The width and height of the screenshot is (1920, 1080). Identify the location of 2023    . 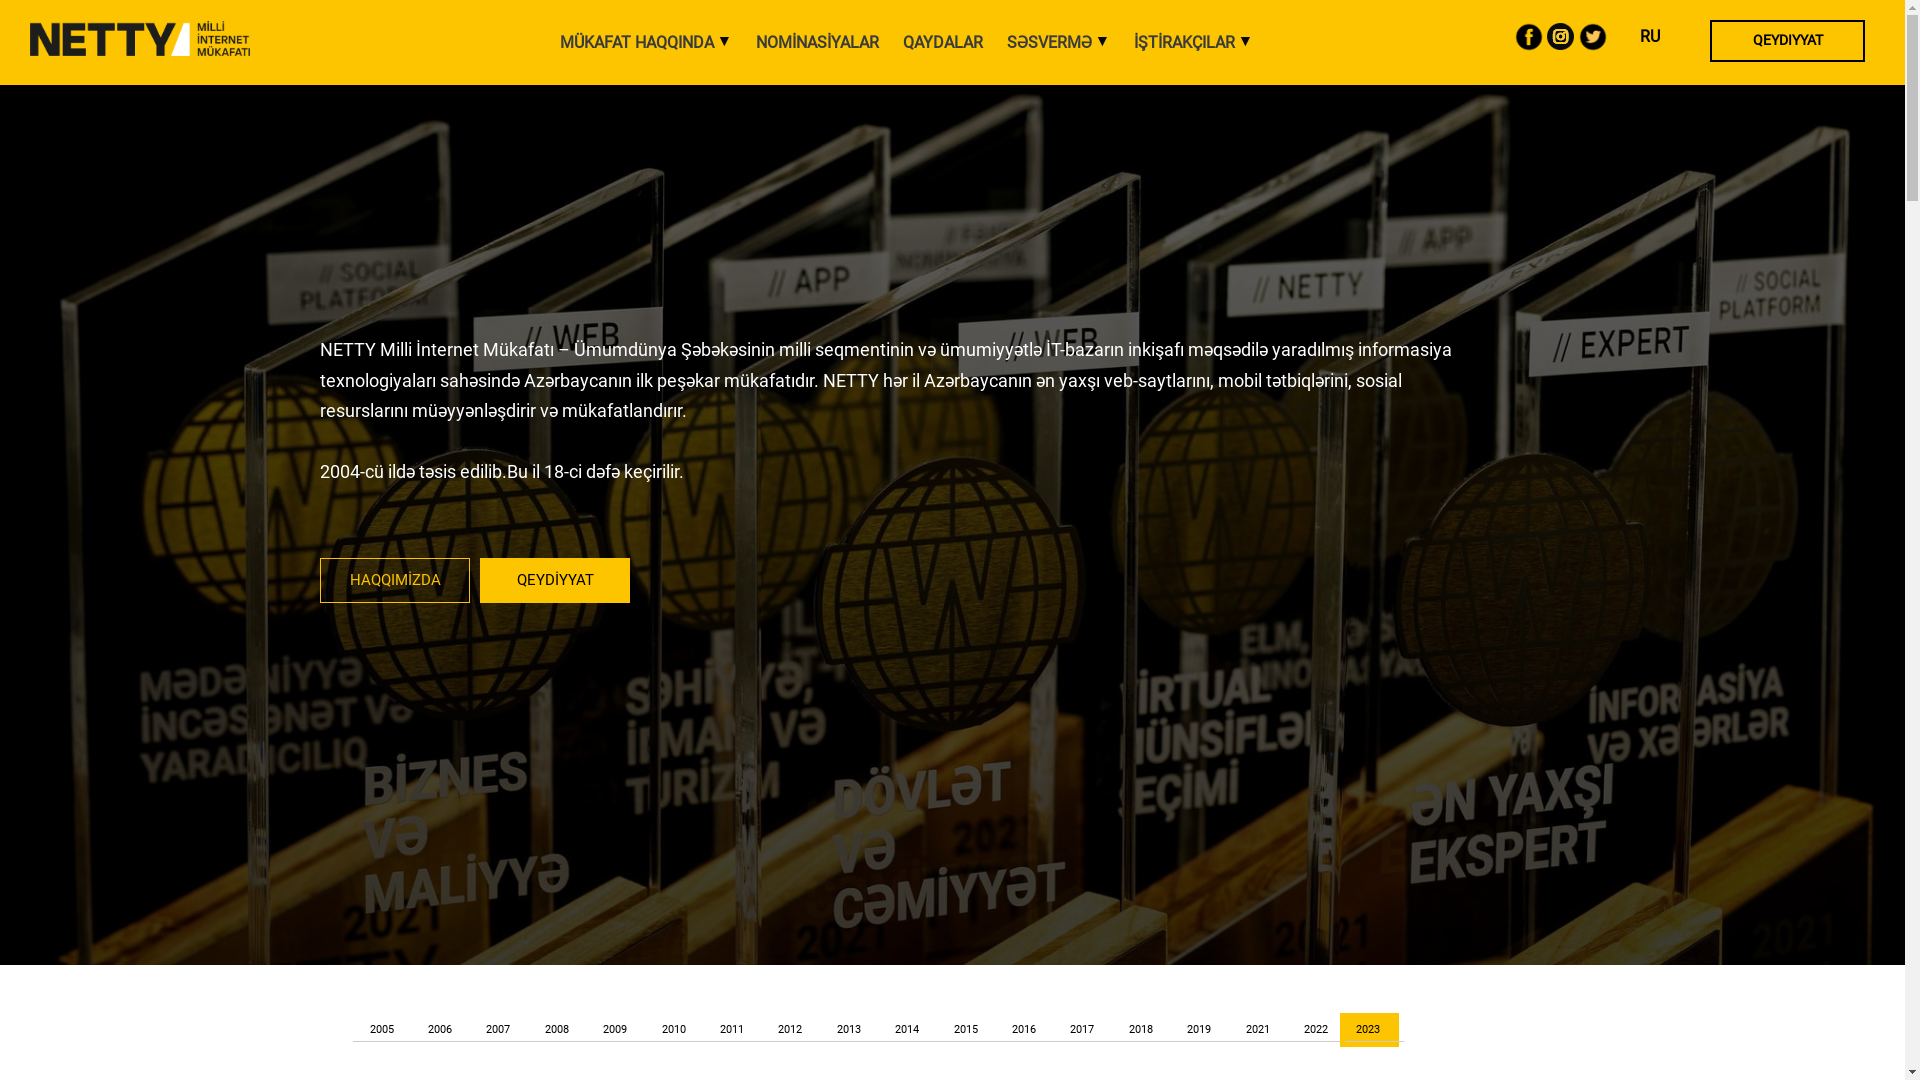
(1374, 1030).